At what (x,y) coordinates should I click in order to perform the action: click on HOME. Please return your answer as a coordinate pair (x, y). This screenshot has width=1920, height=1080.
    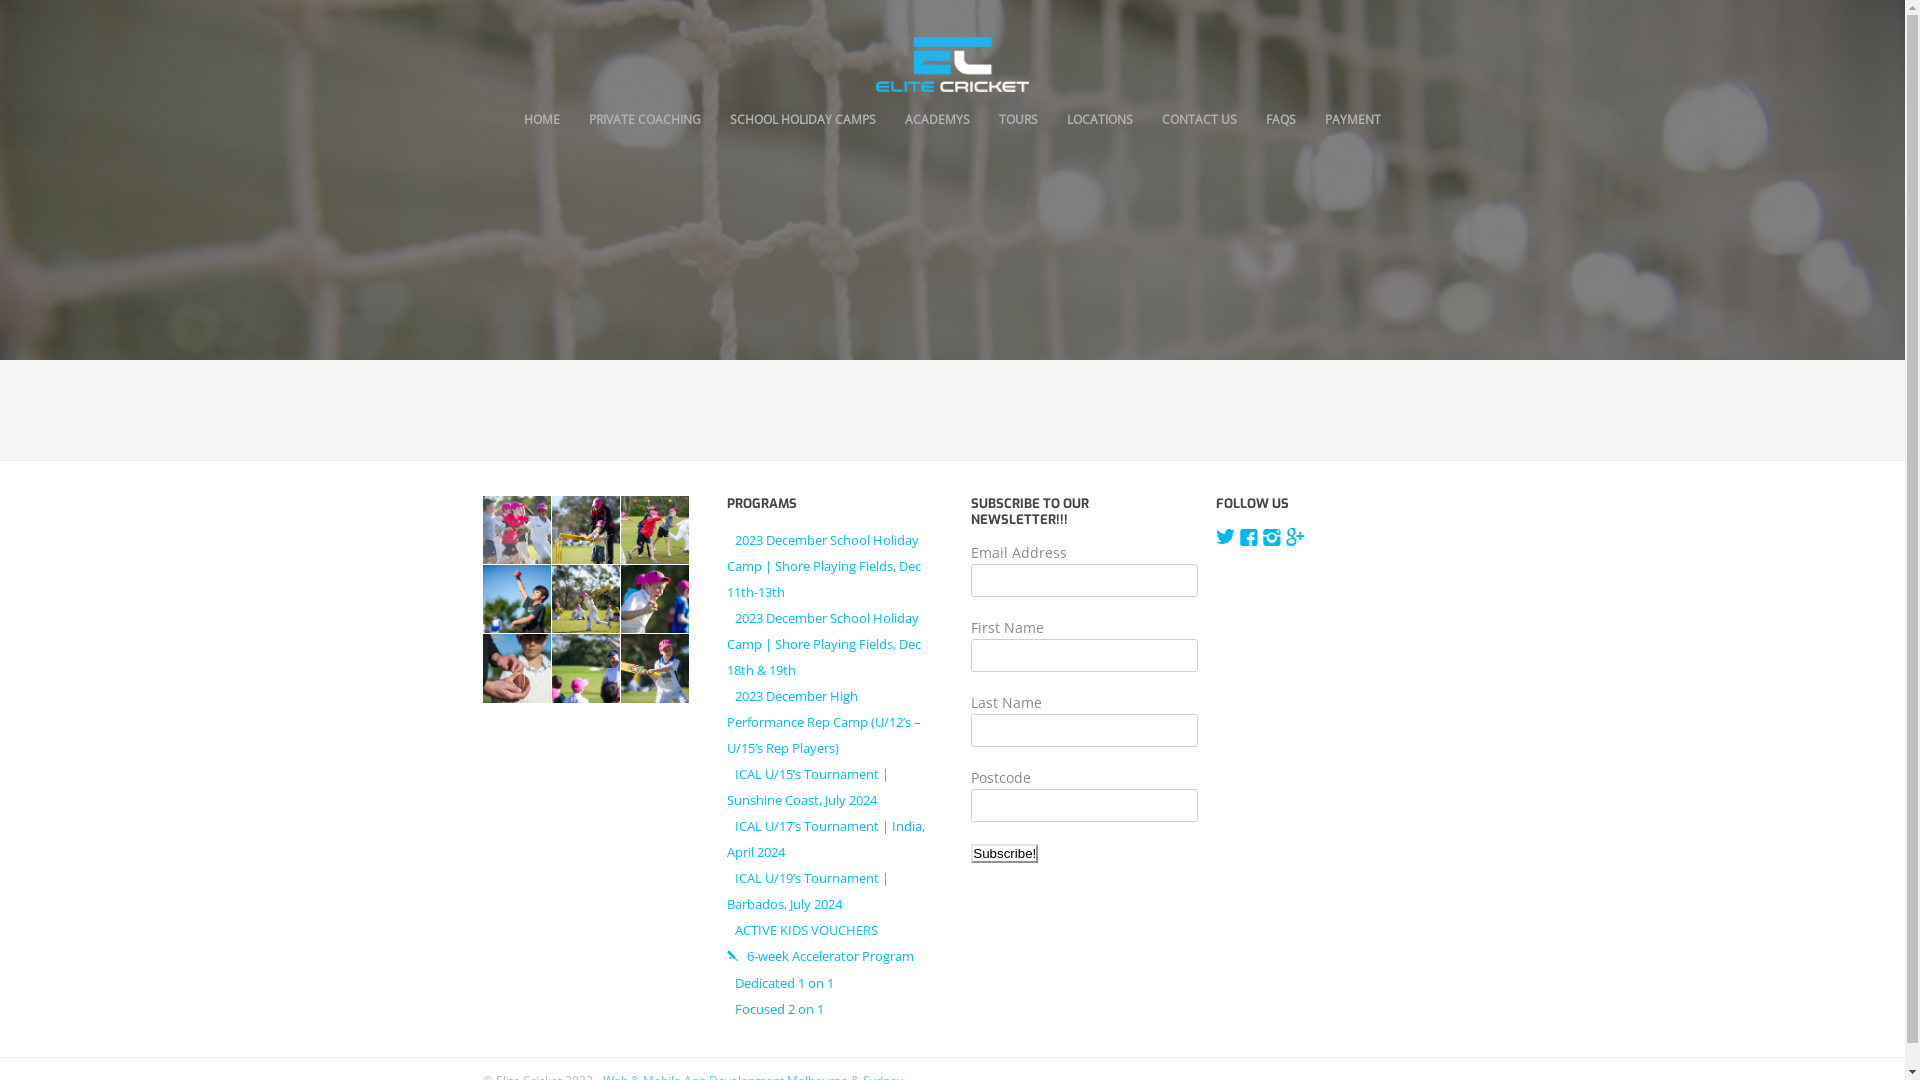
    Looking at the image, I should click on (542, 120).